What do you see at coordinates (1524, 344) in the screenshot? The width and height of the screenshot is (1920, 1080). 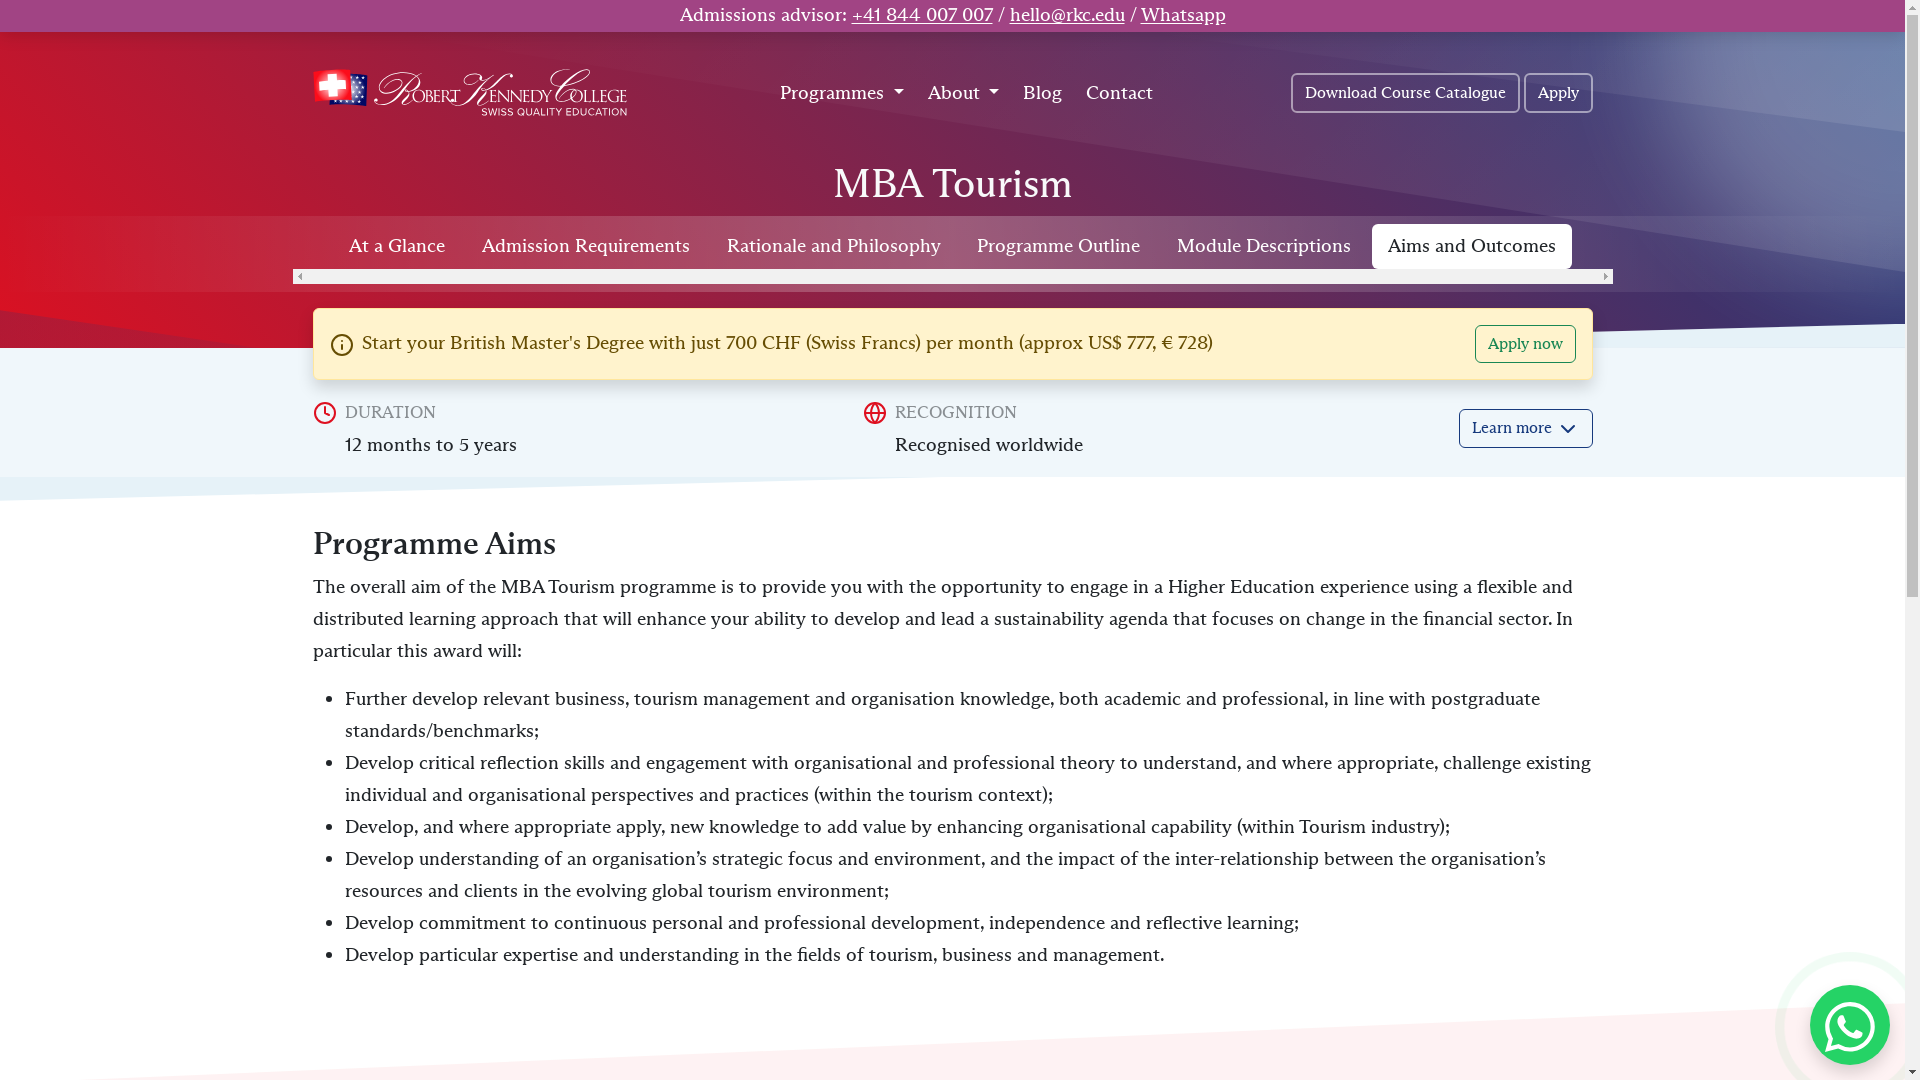 I see `Apply now` at bounding box center [1524, 344].